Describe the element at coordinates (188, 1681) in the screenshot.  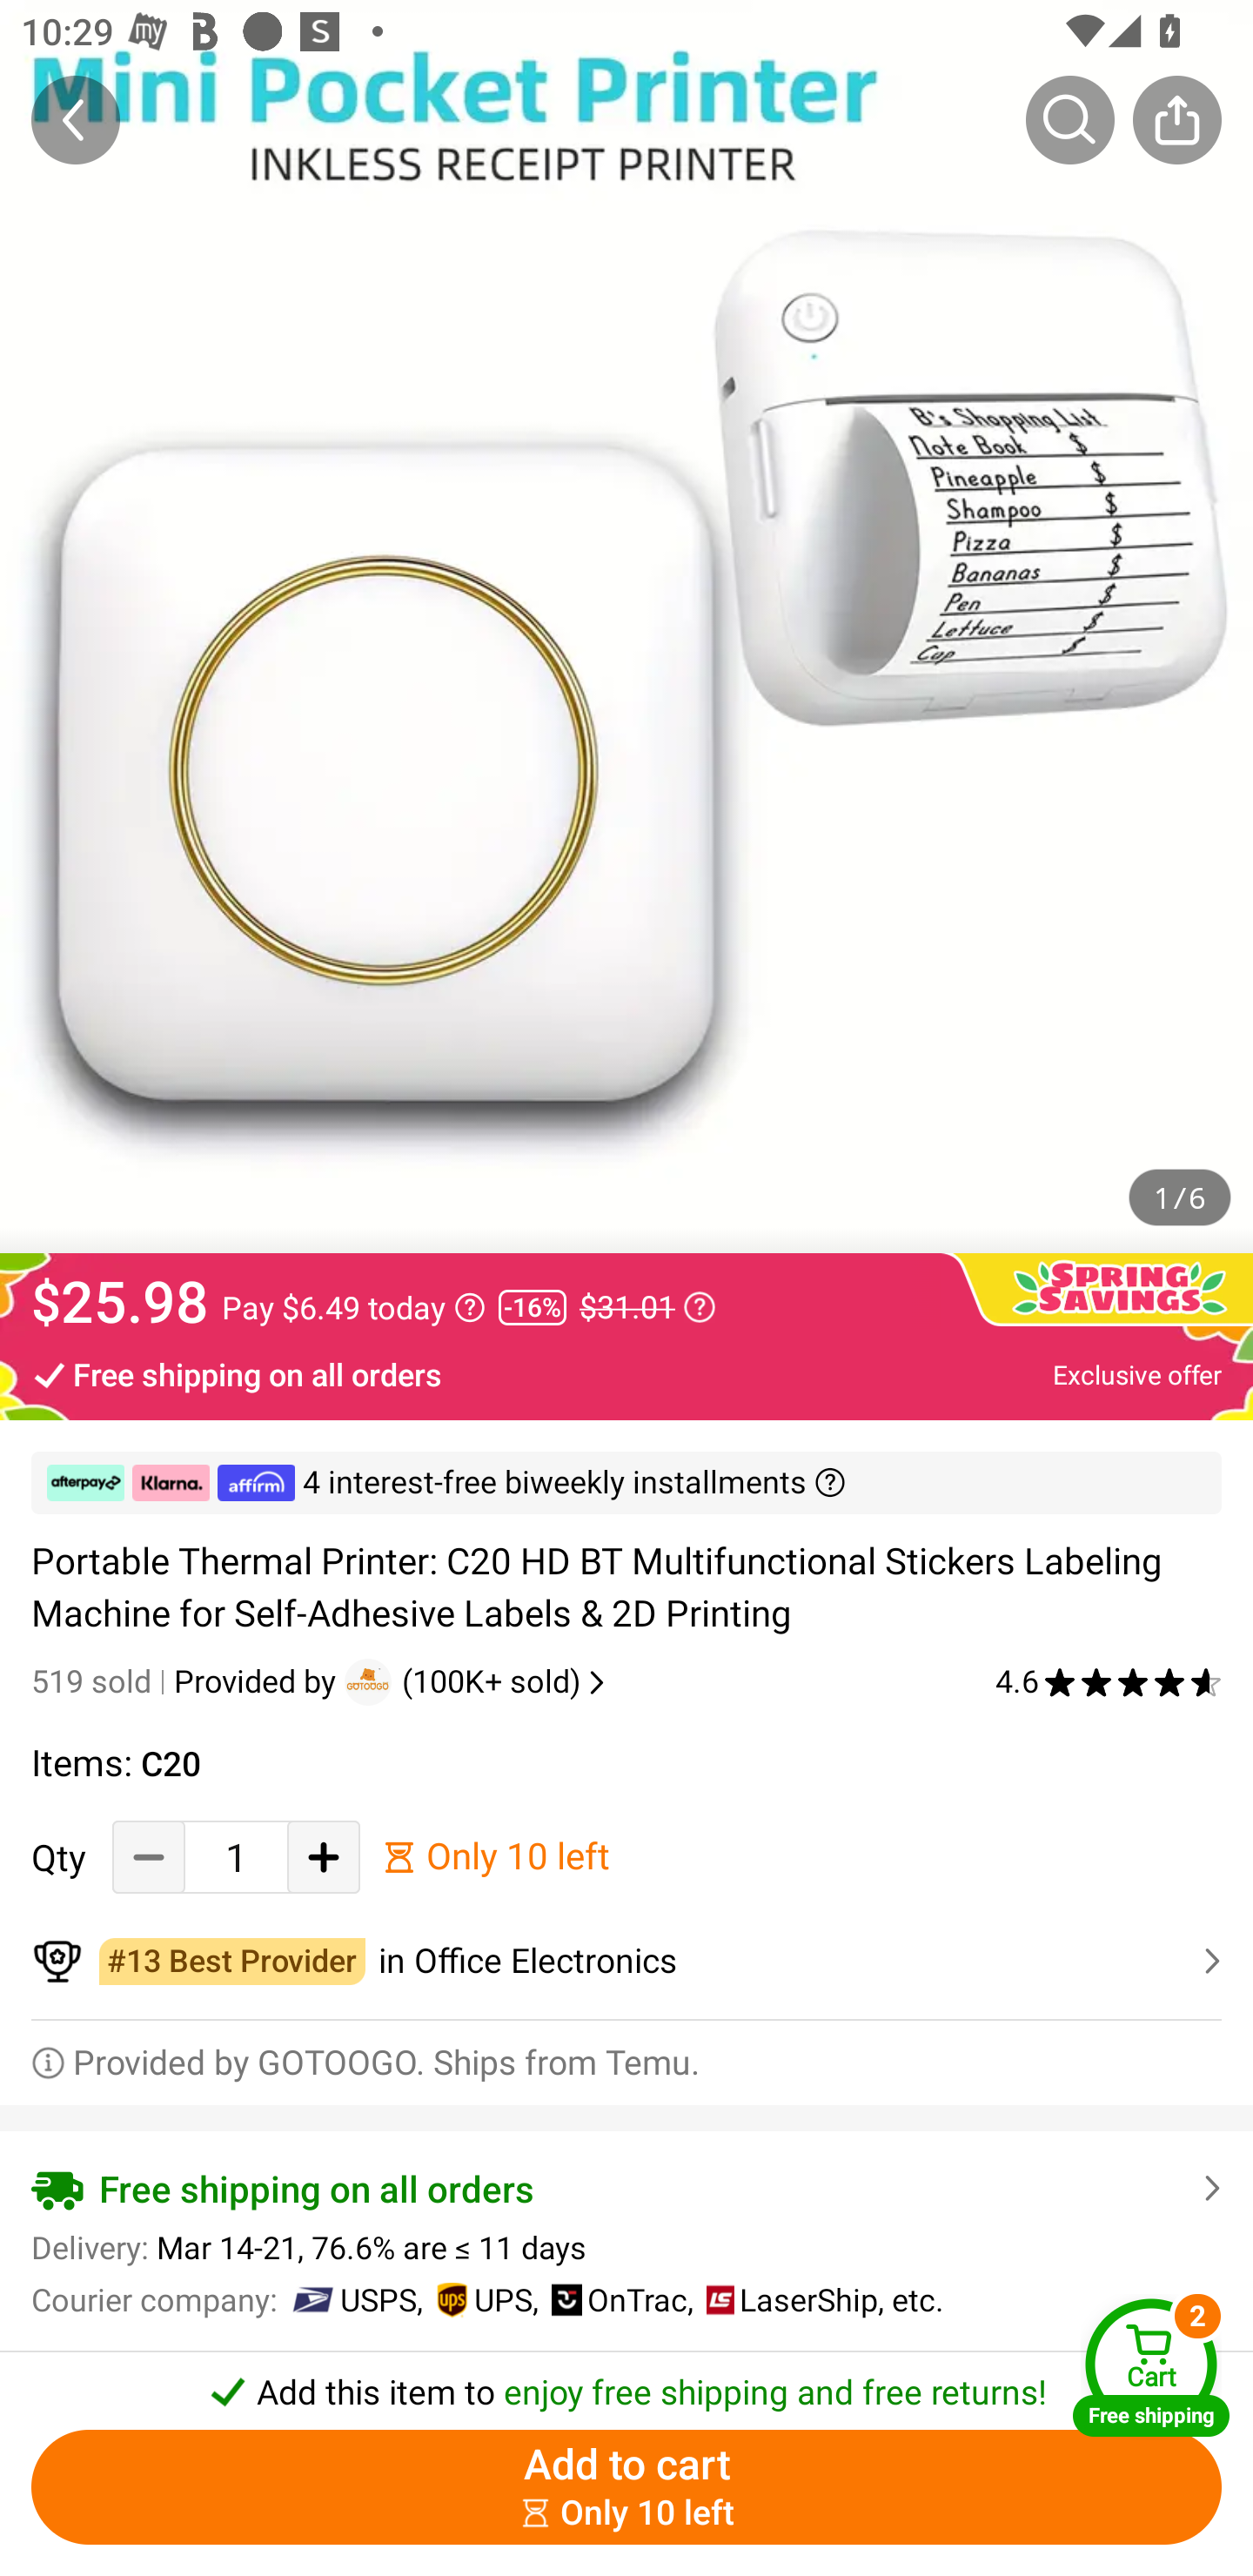
I see `519 sold Provided by ` at that location.